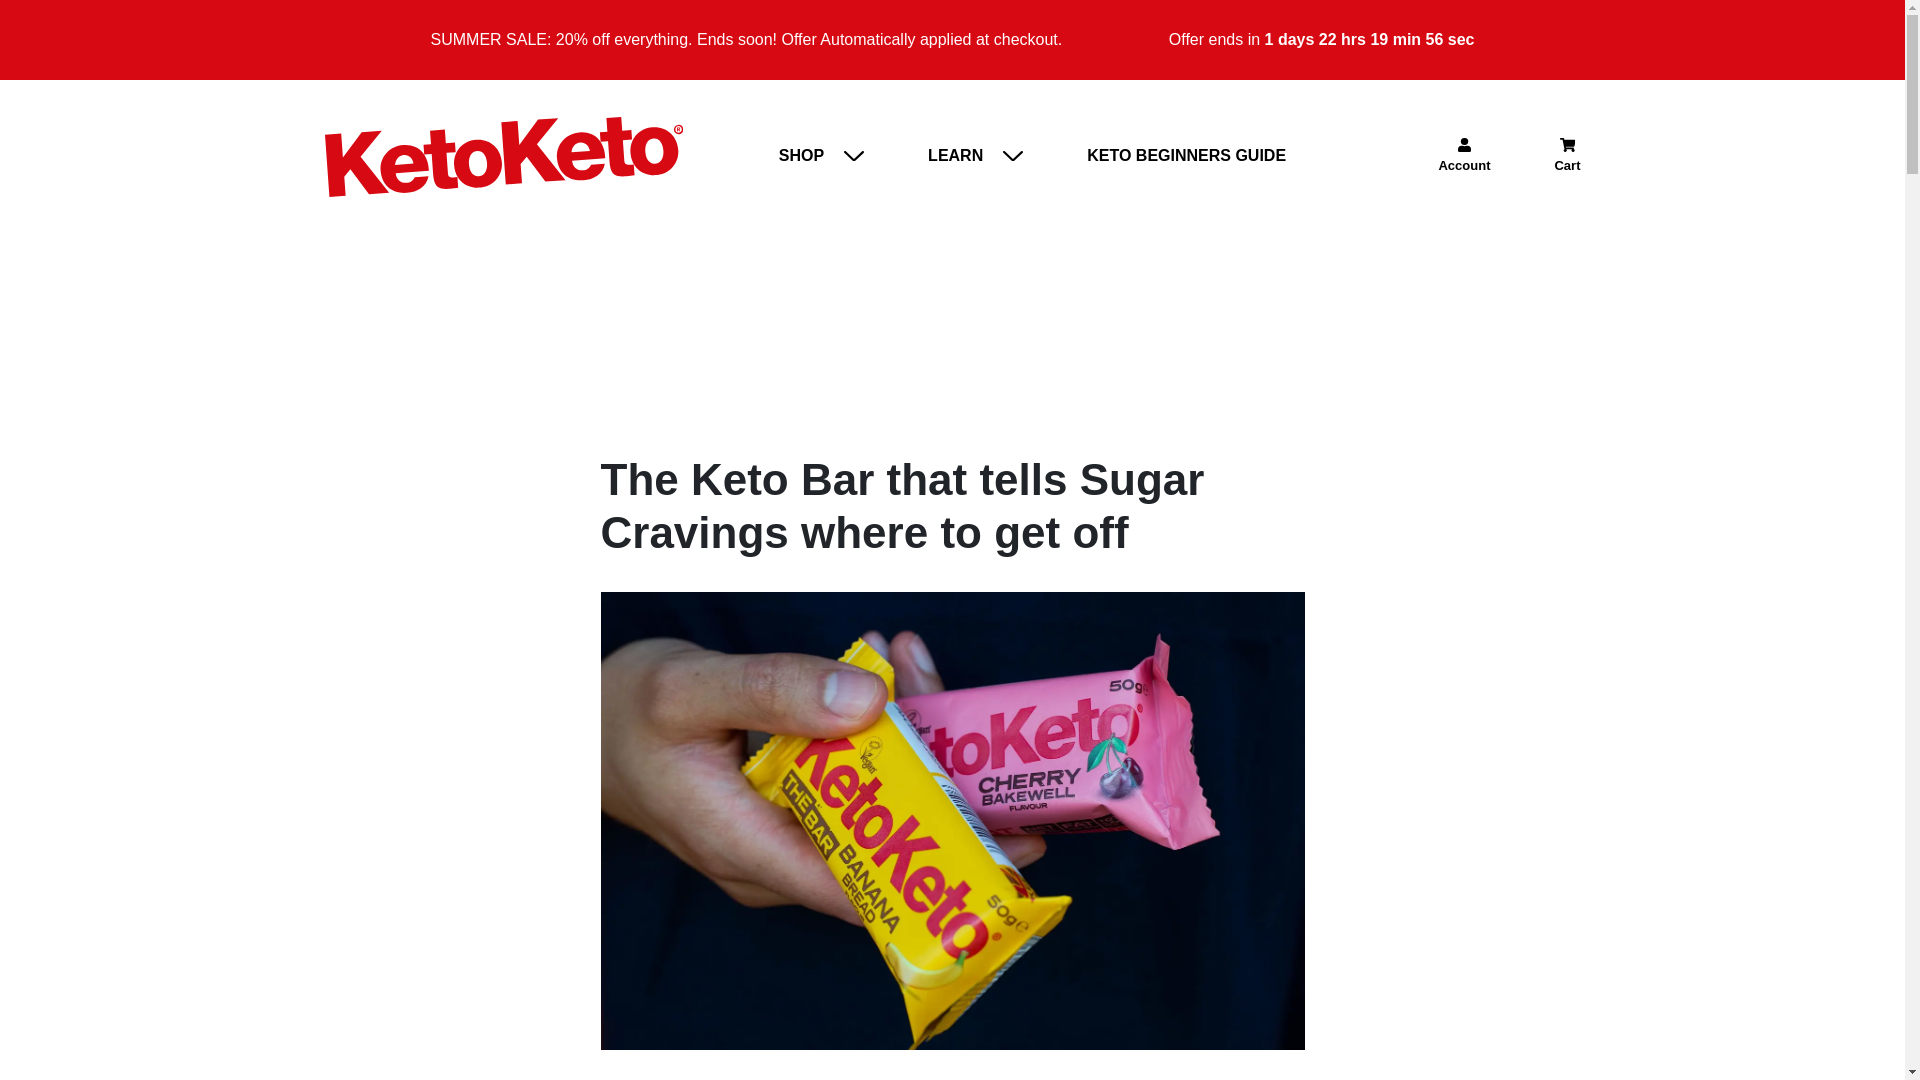 The width and height of the screenshot is (1920, 1080). Describe the element at coordinates (1186, 157) in the screenshot. I see `KETO BEGINNERS GUIDE` at that location.